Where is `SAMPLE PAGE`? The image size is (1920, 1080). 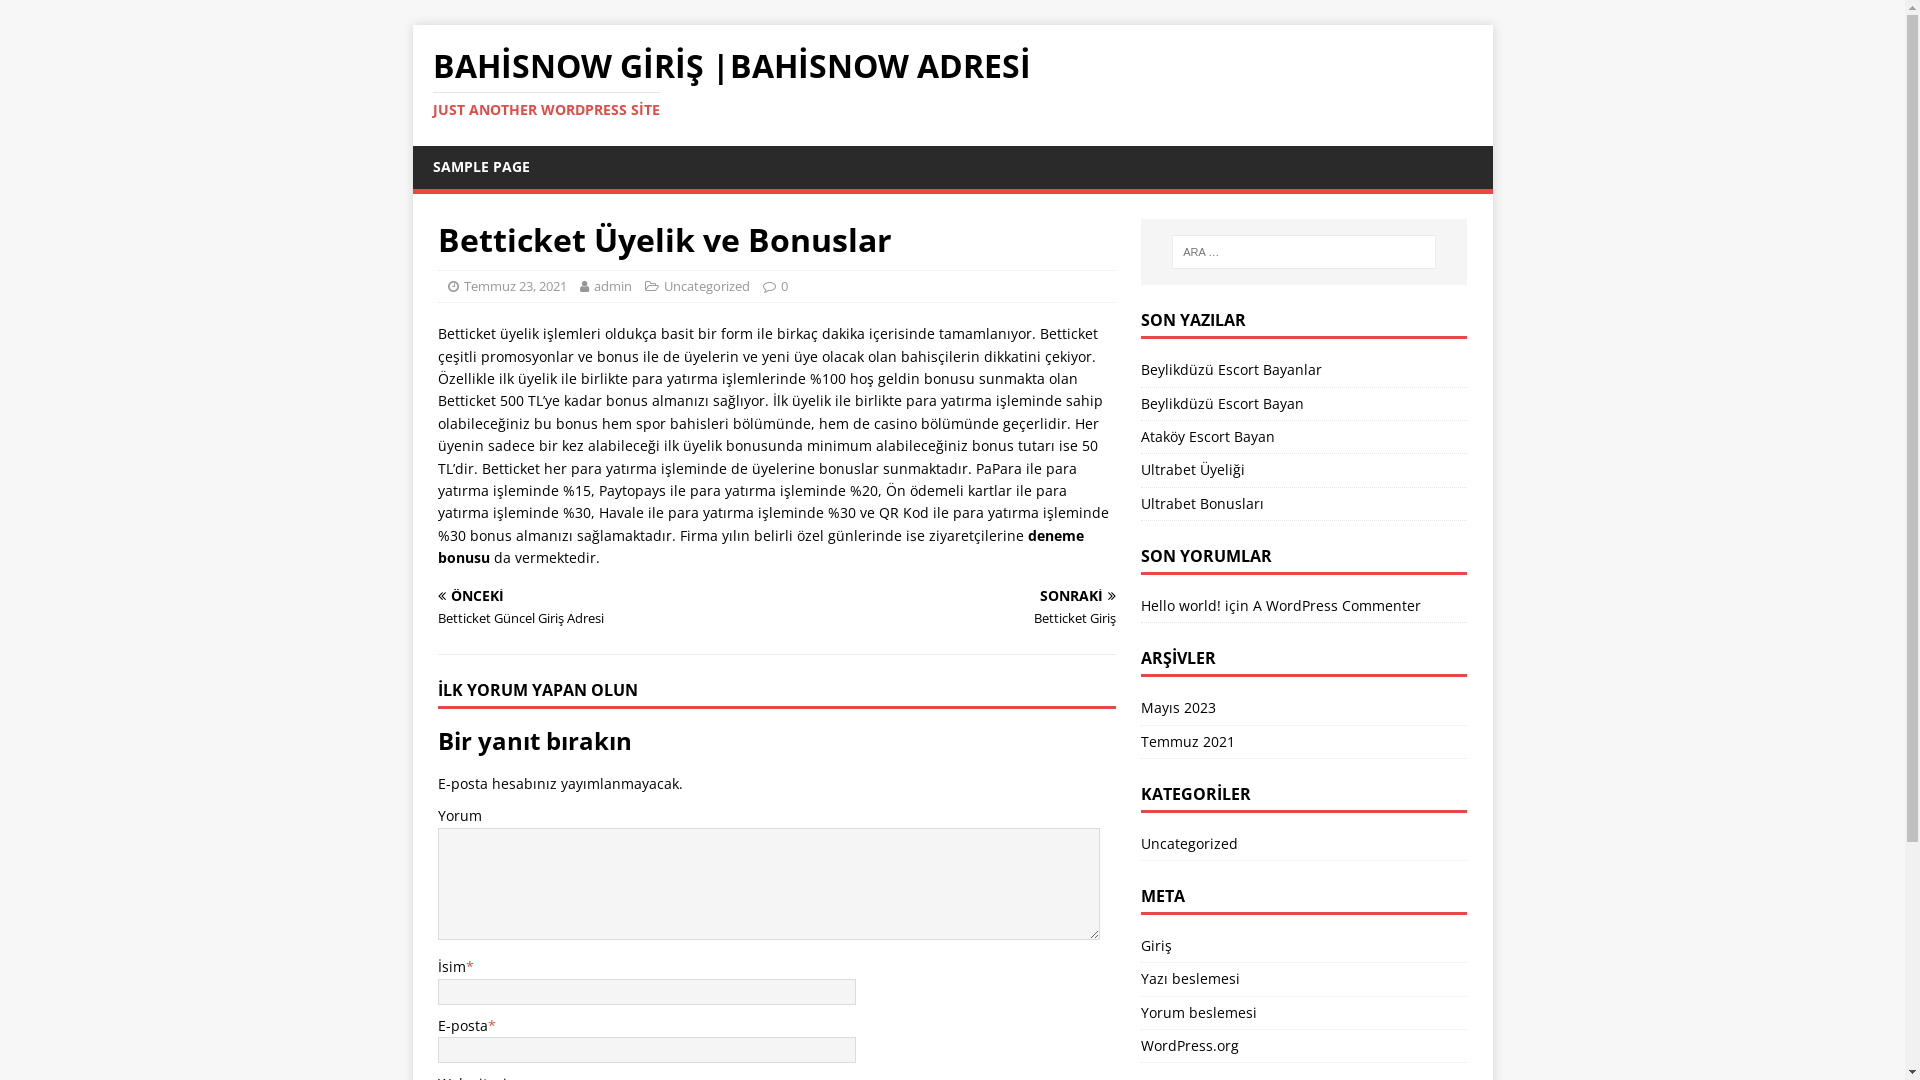
SAMPLE PAGE is located at coordinates (480, 167).